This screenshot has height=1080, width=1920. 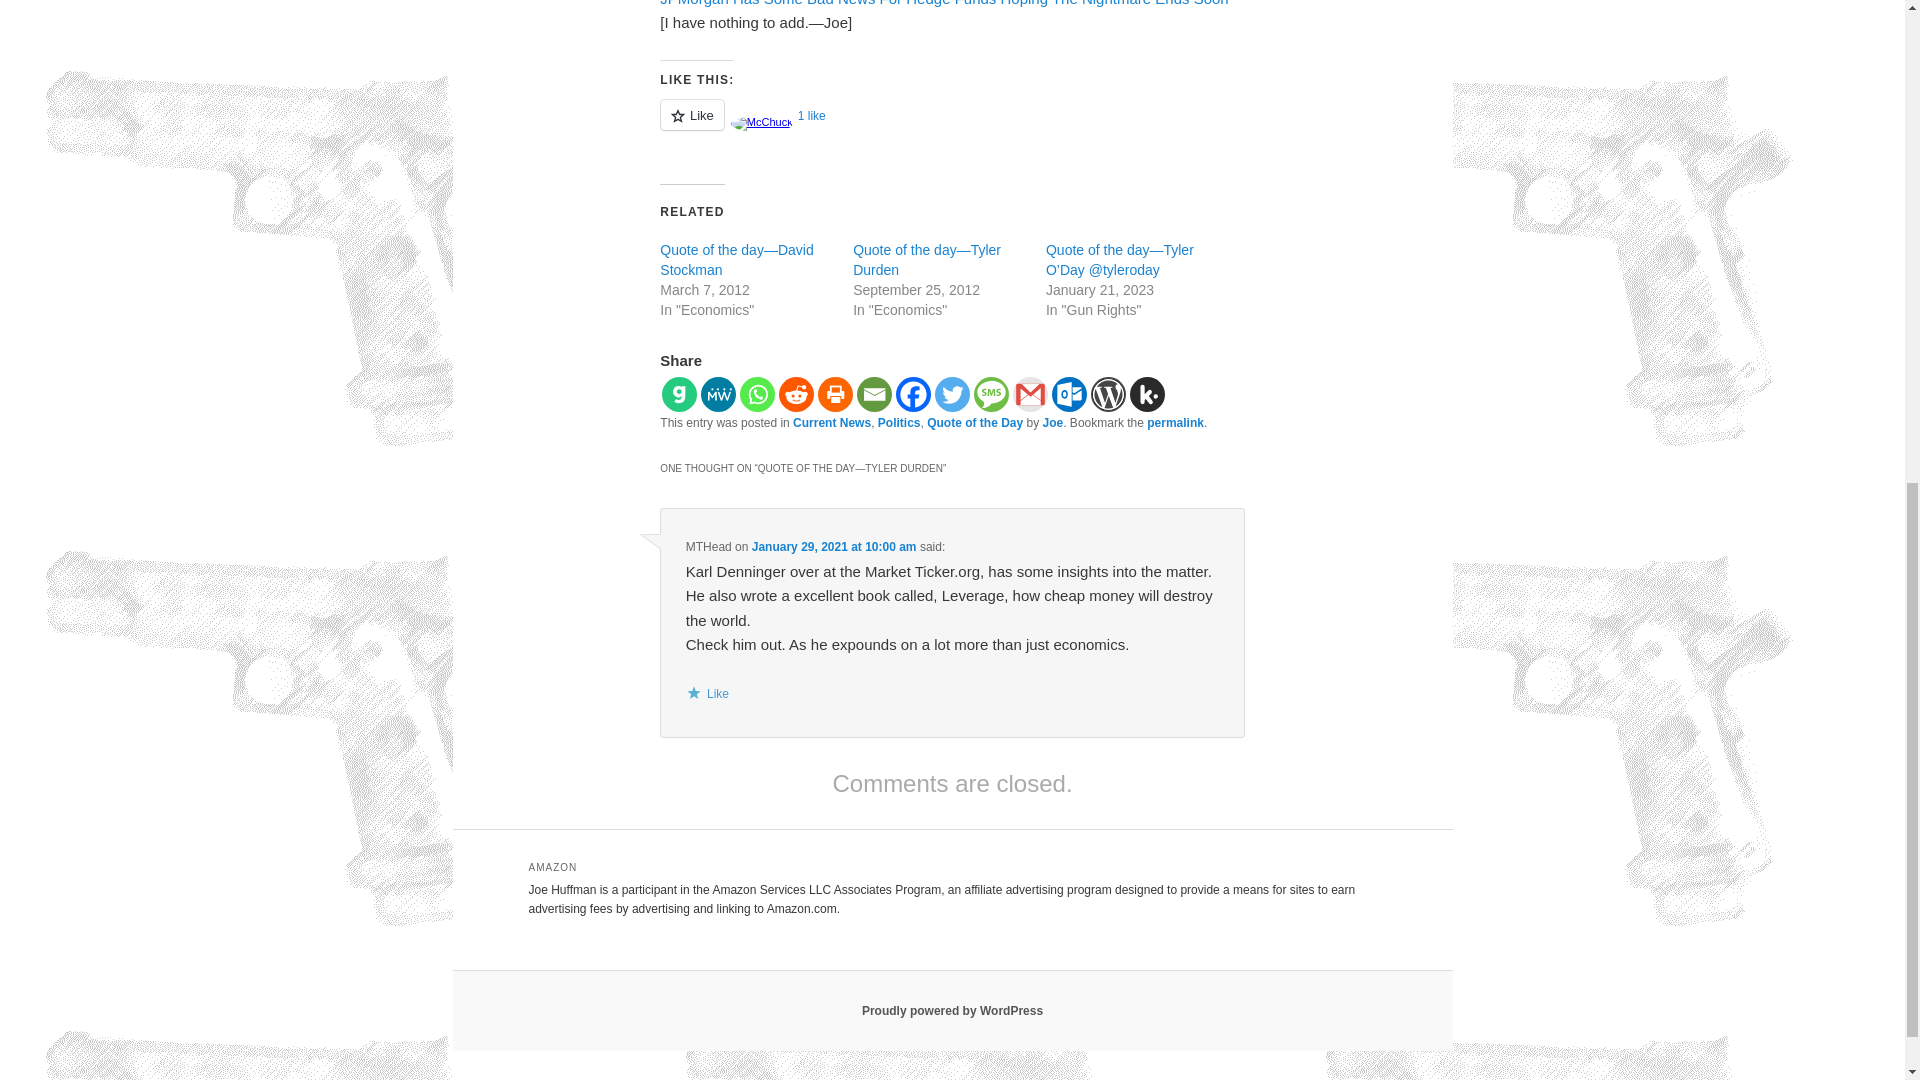 What do you see at coordinates (1052, 422) in the screenshot?
I see `Joe` at bounding box center [1052, 422].